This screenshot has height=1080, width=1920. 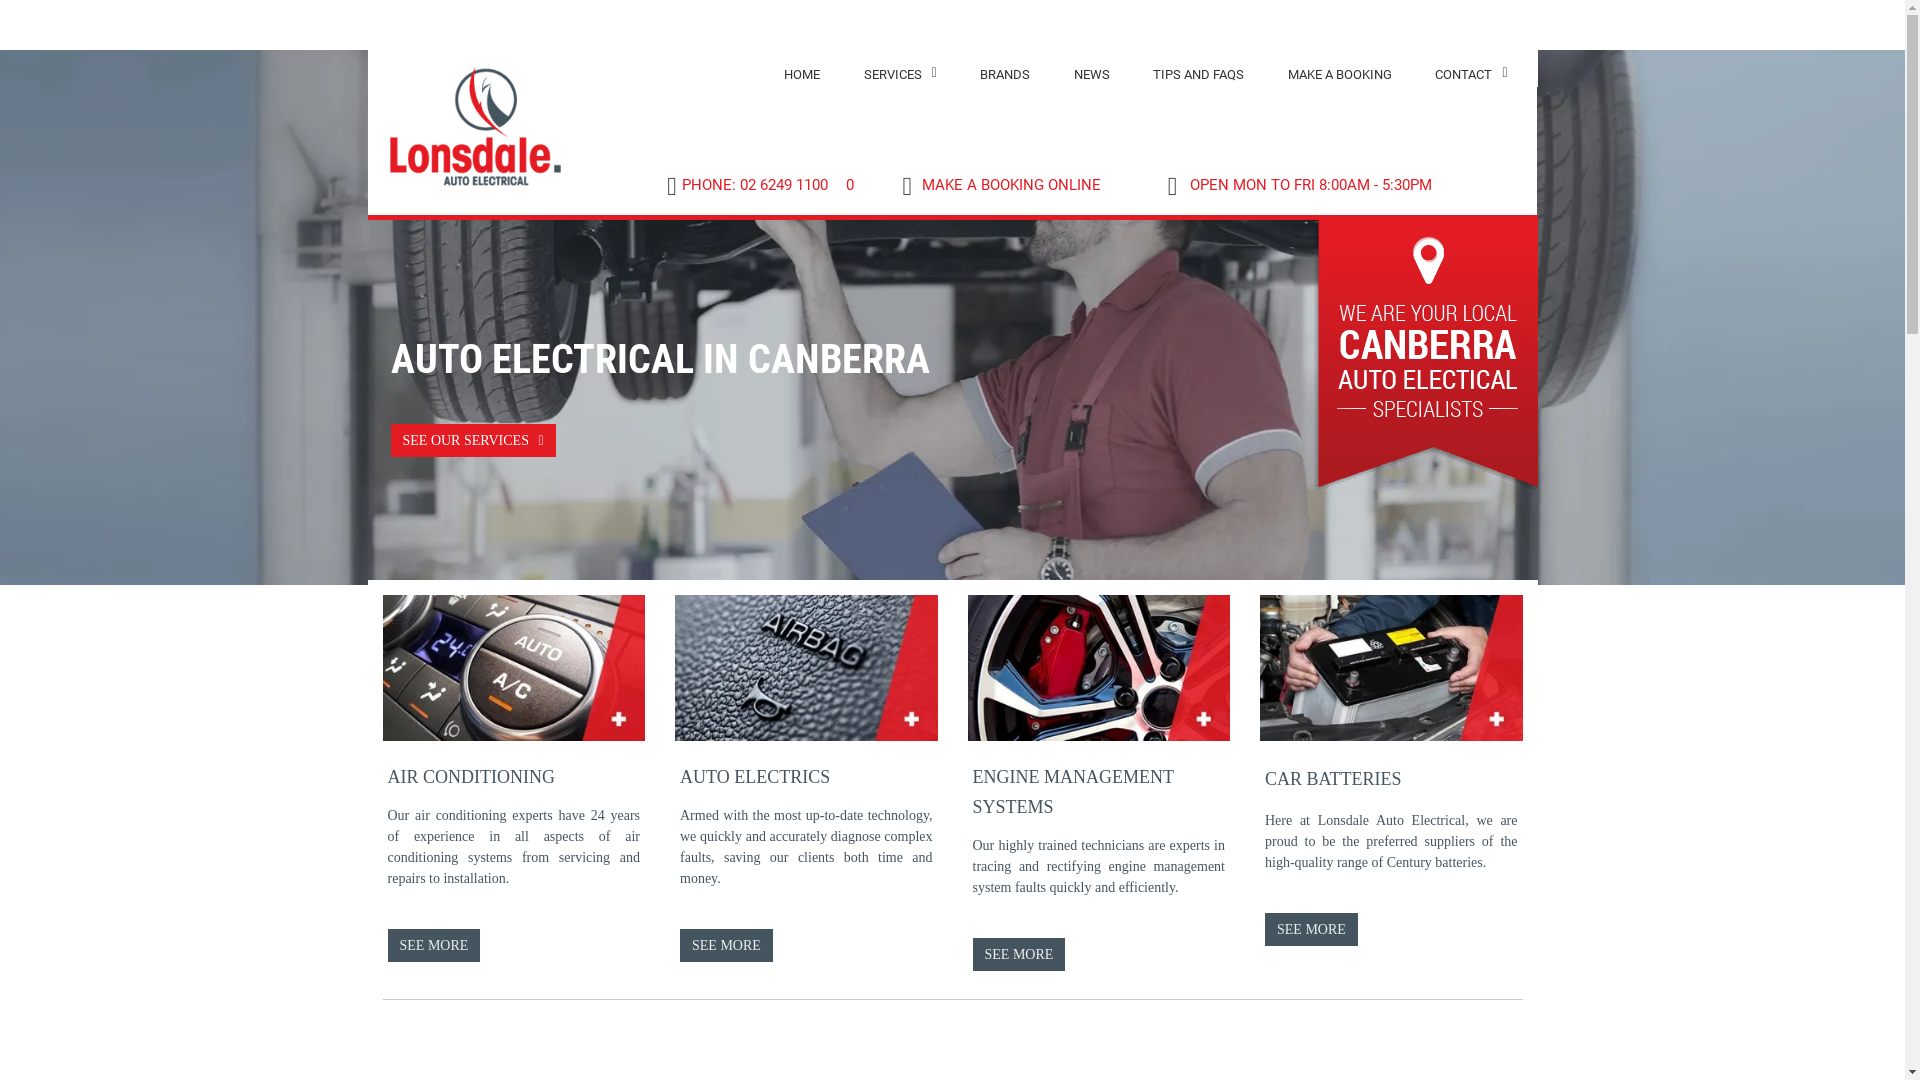 I want to click on SEE MORE, so click(x=434, y=946).